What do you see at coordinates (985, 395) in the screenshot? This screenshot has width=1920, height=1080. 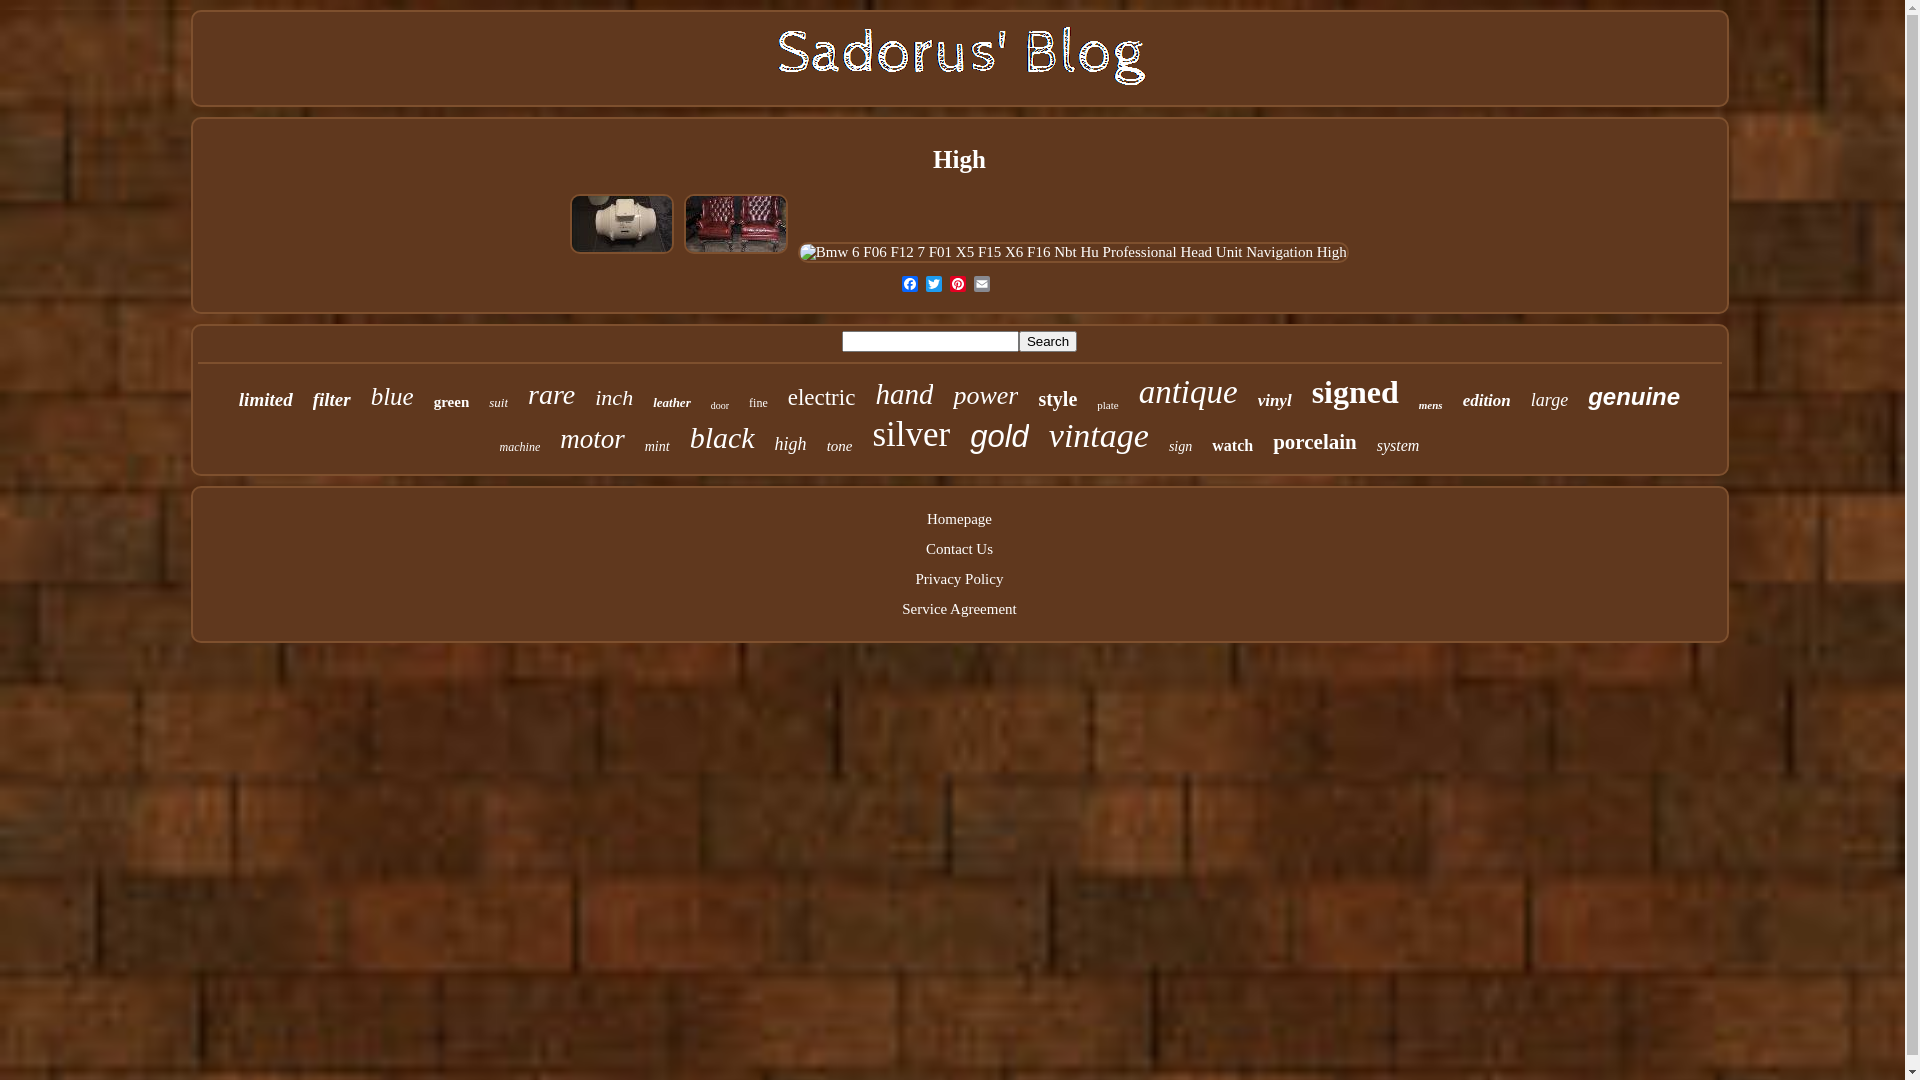 I see `power` at bounding box center [985, 395].